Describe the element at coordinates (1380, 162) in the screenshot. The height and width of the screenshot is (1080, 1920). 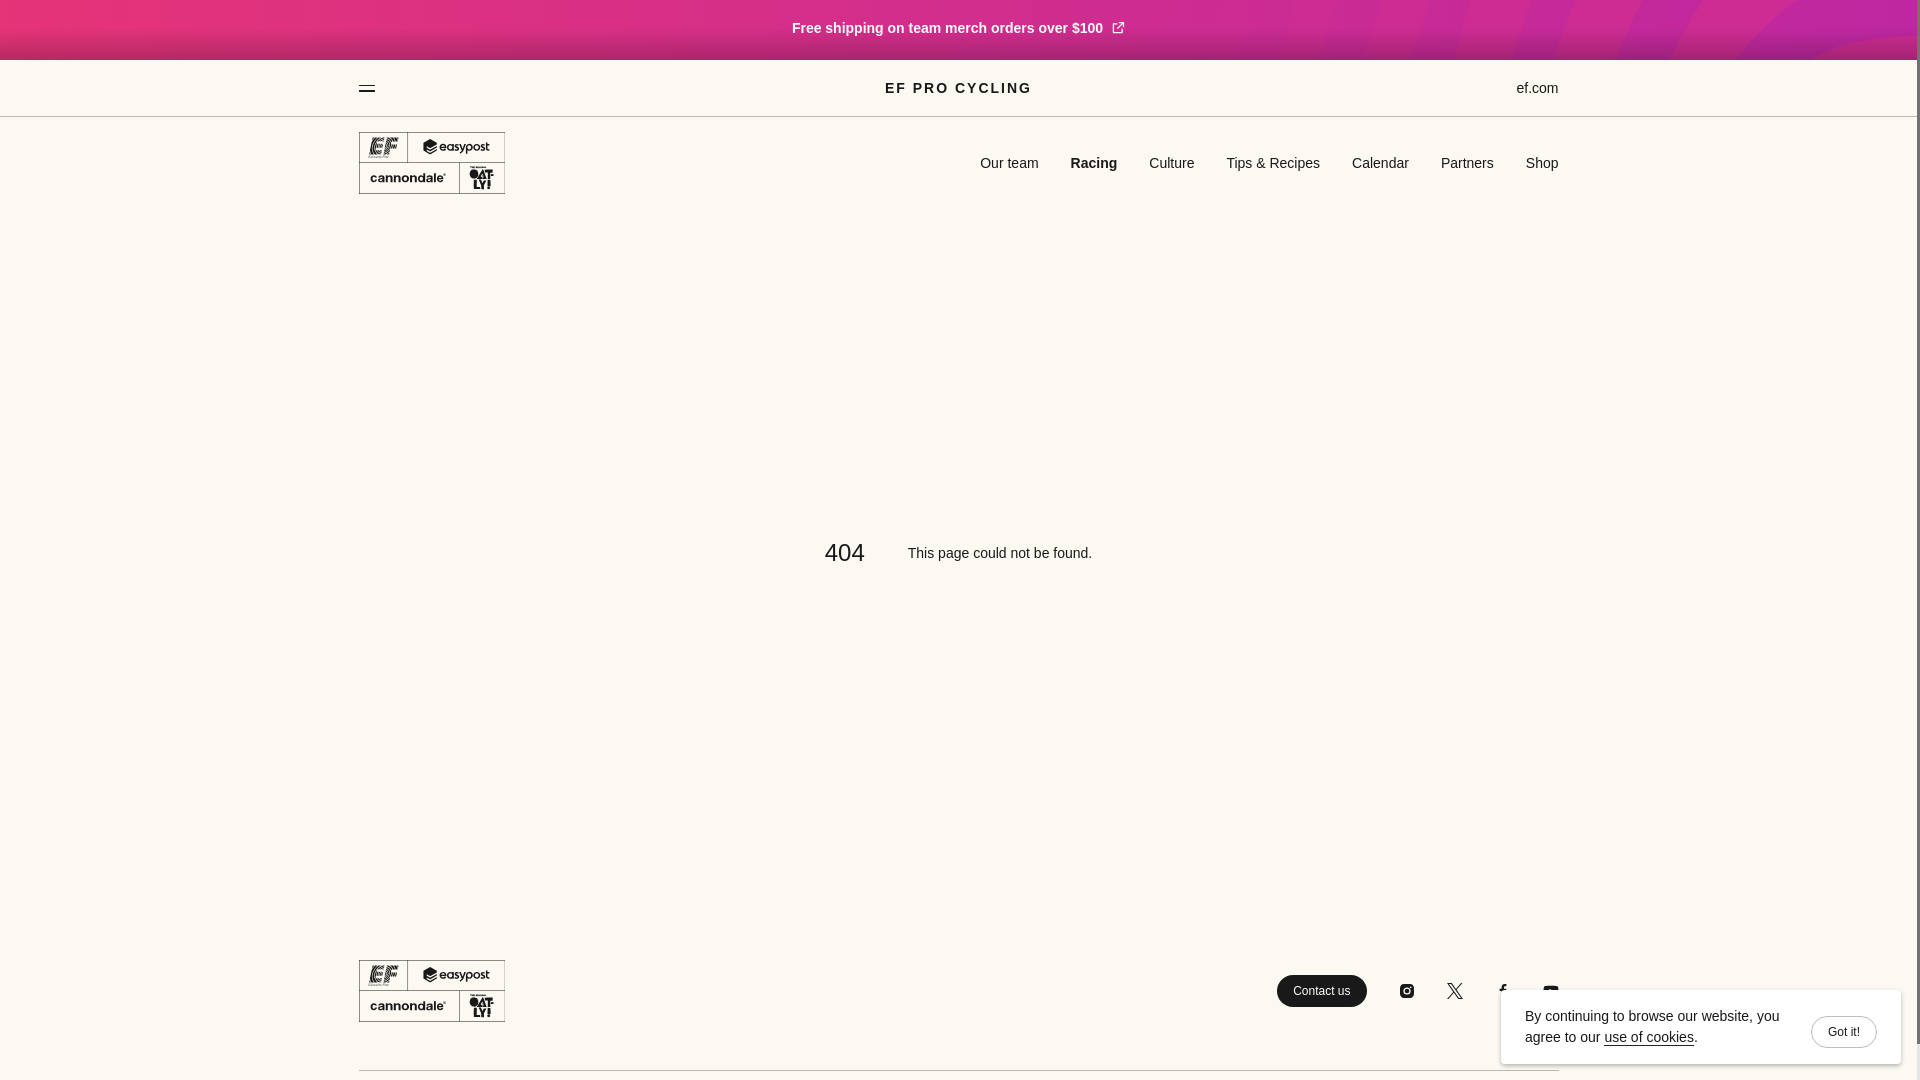
I see `Calendar` at that location.